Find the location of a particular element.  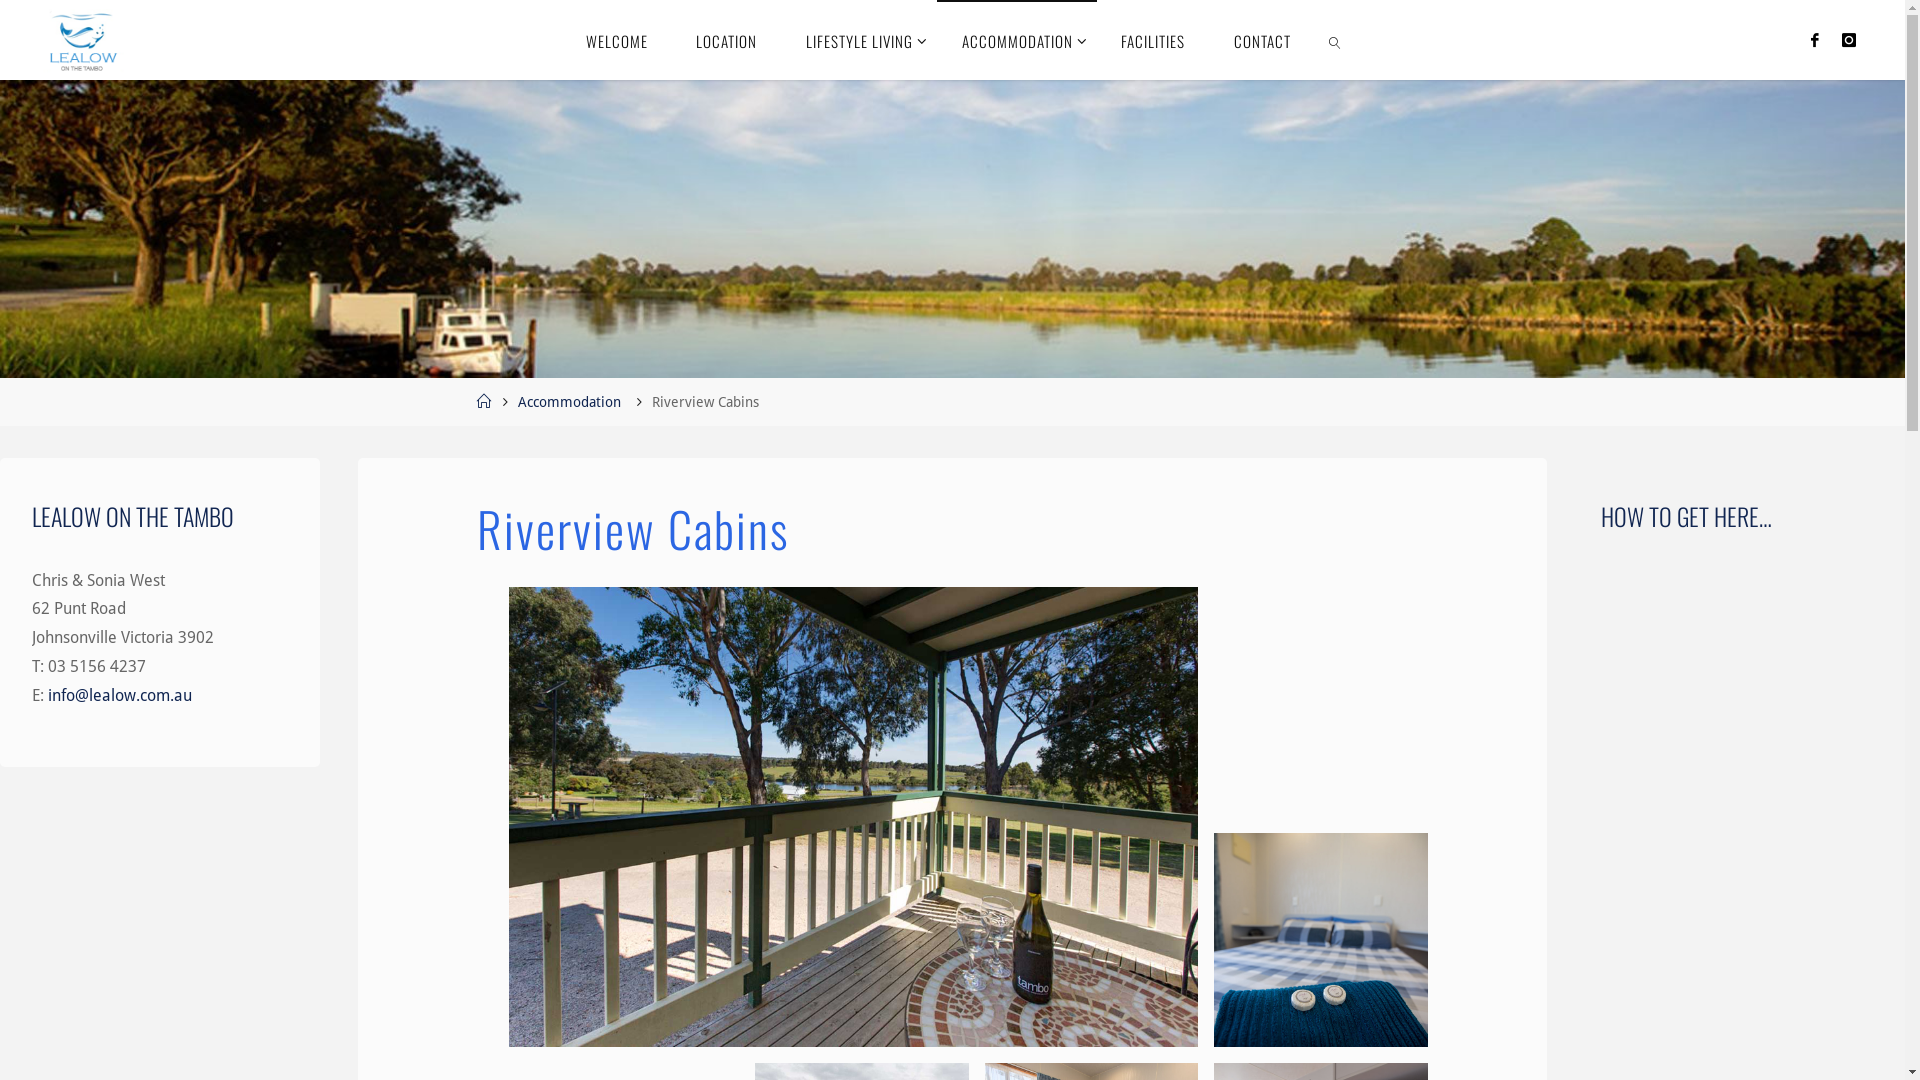

WELCOME is located at coordinates (618, 40).